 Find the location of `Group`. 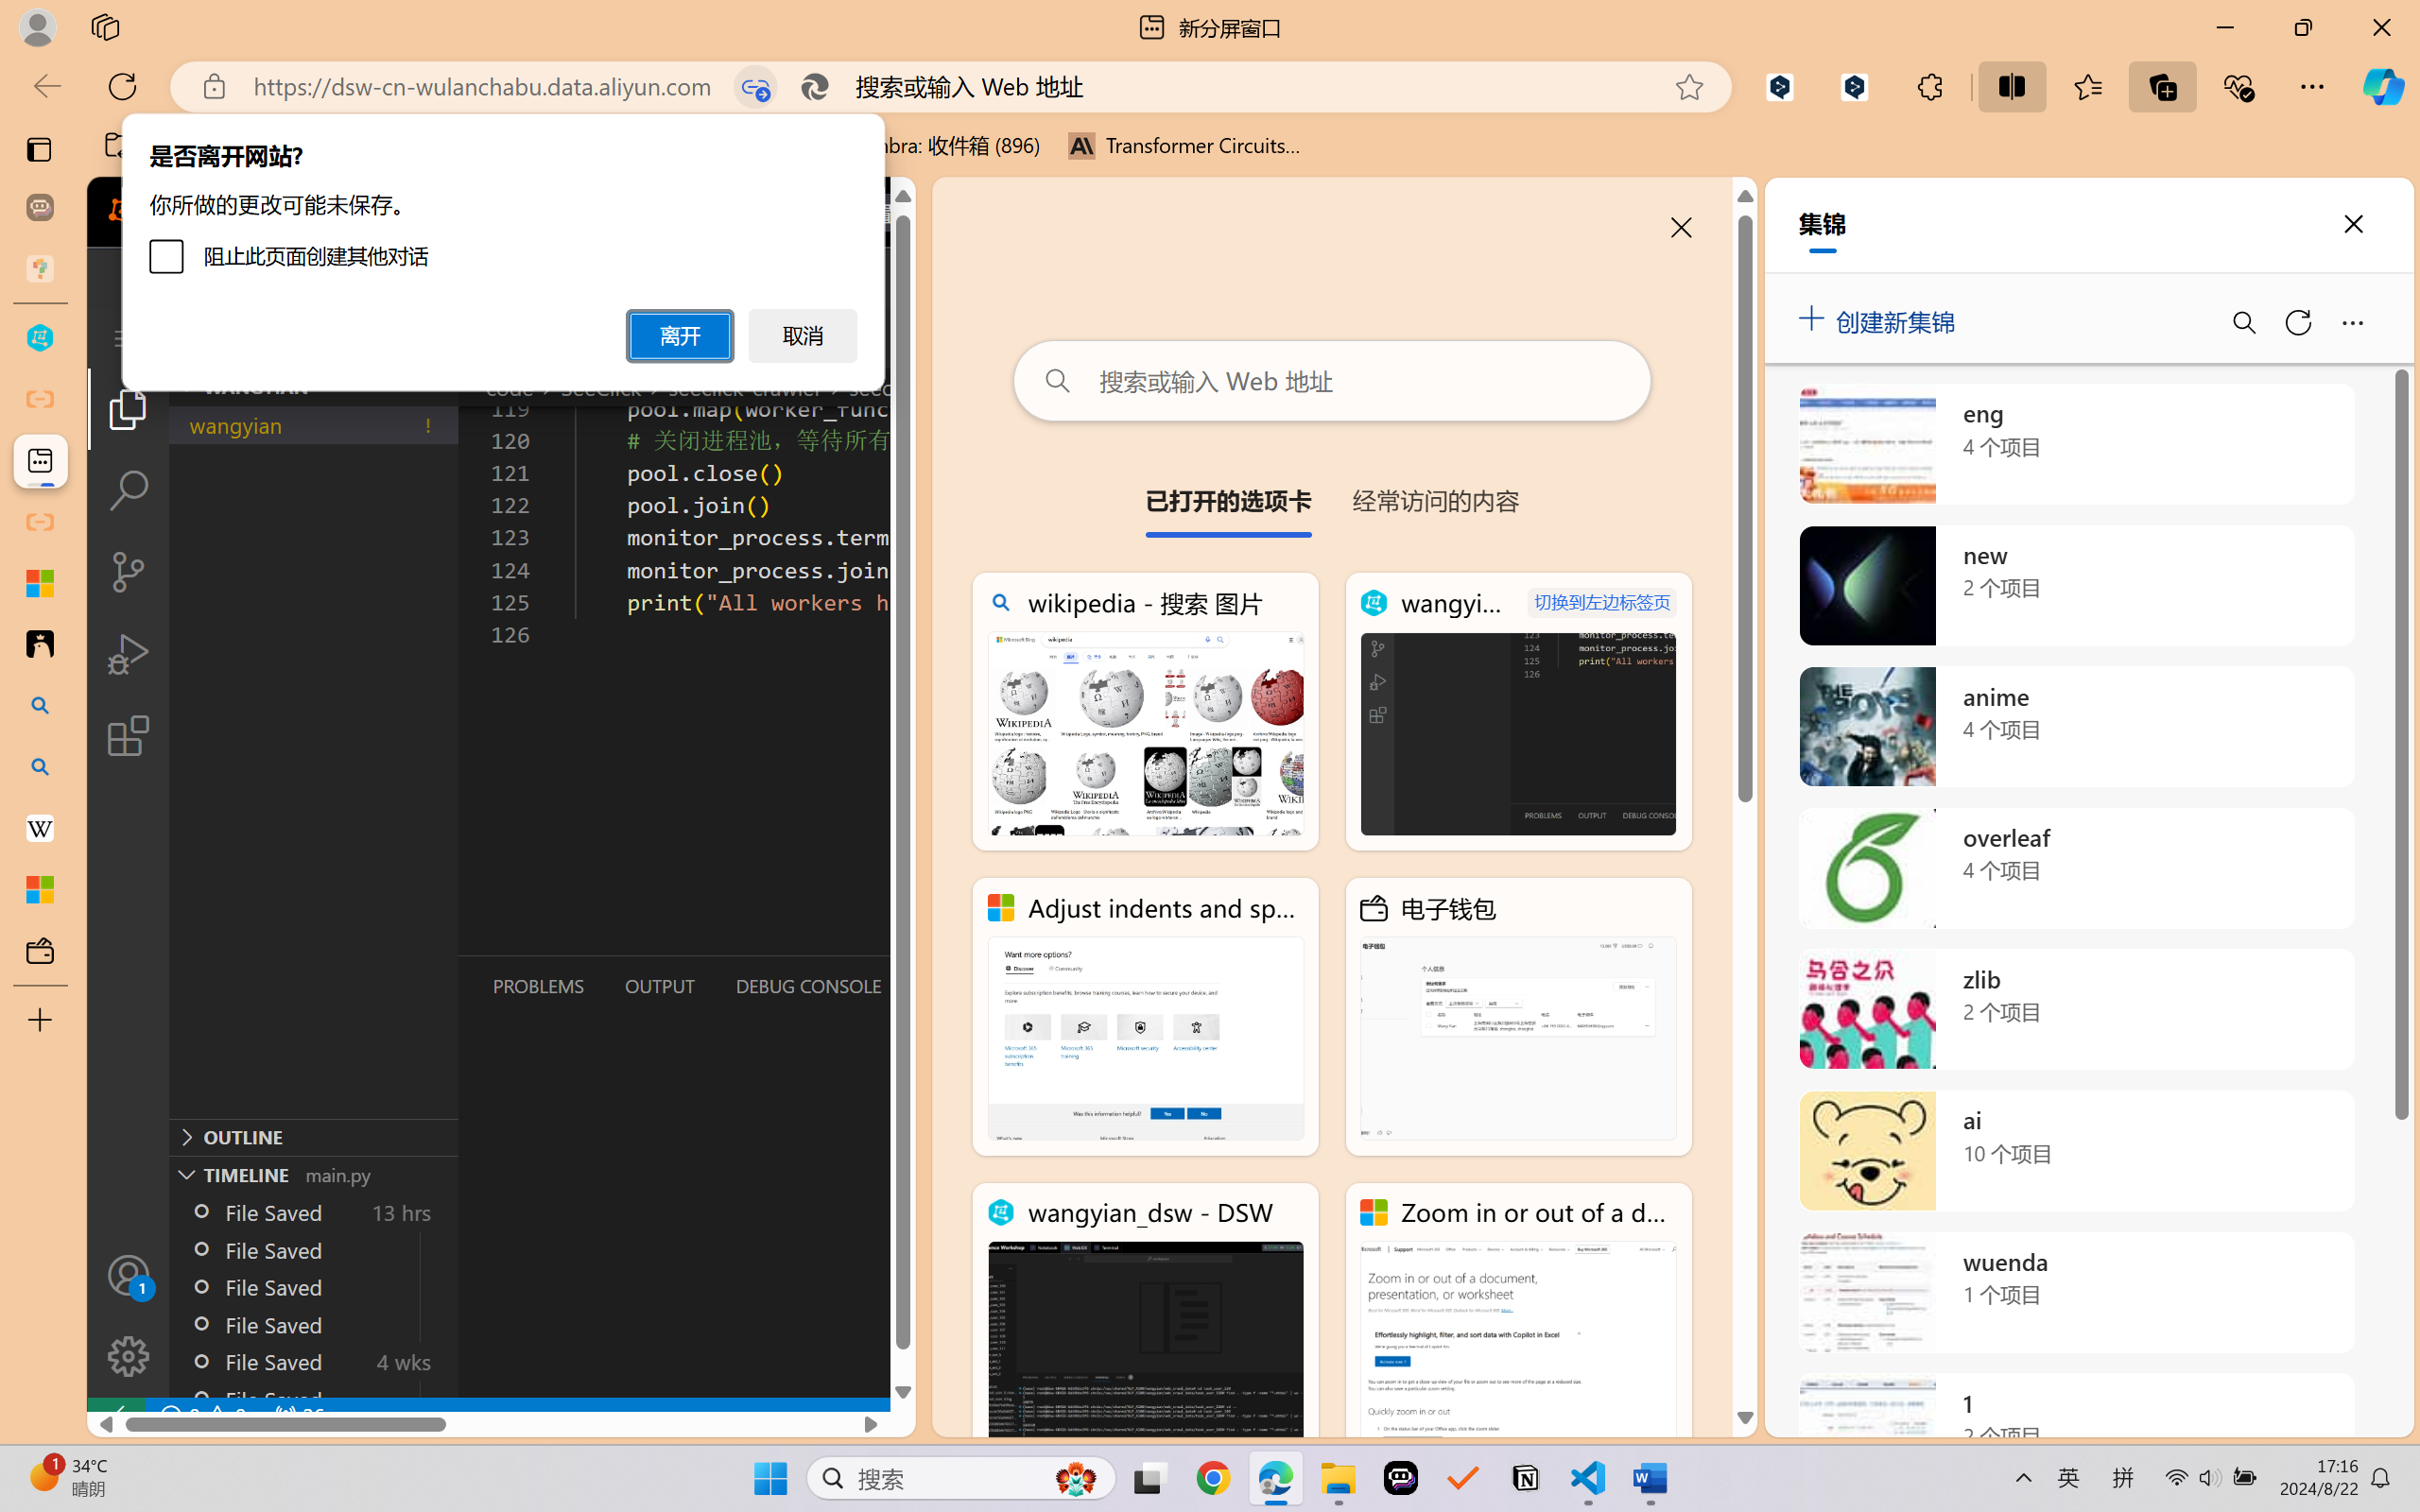

Group is located at coordinates (663, 82).